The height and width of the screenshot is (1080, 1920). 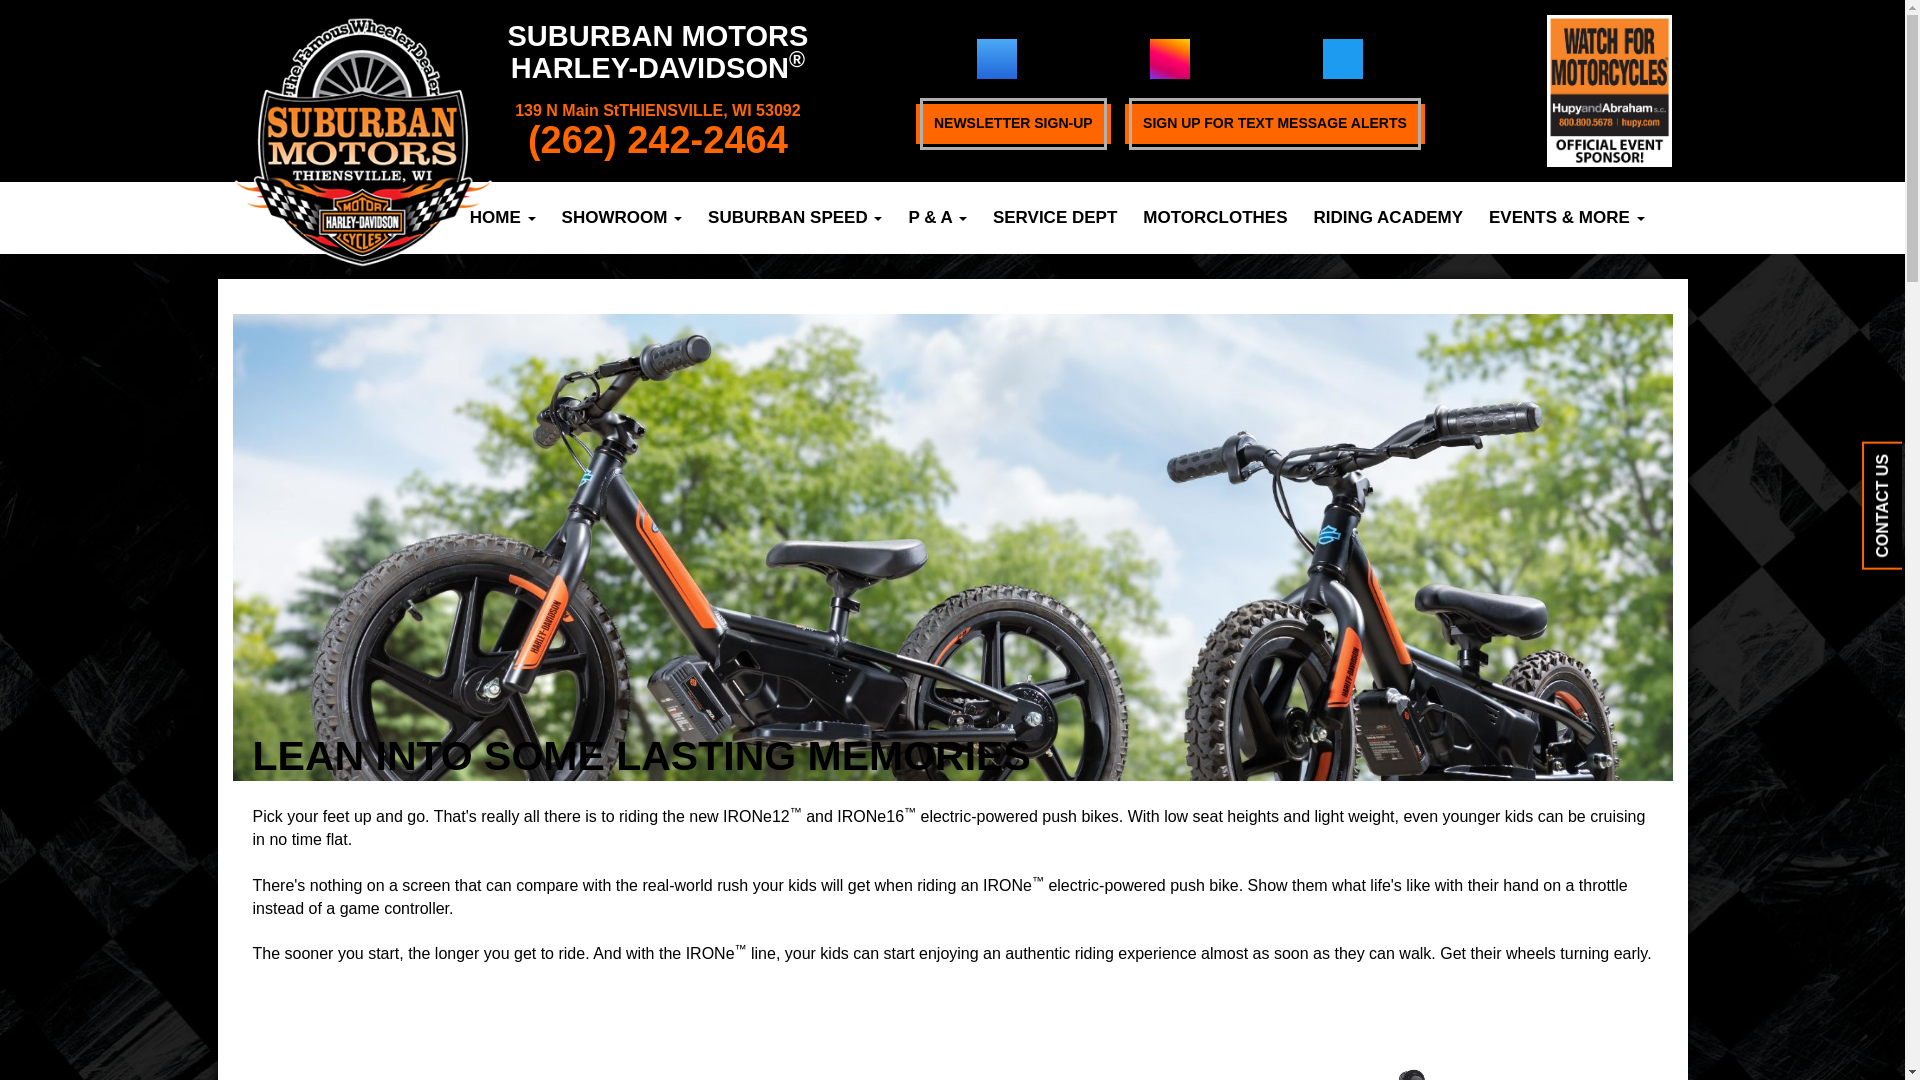 What do you see at coordinates (1170, 58) in the screenshot?
I see `Follow us on Instagram` at bounding box center [1170, 58].